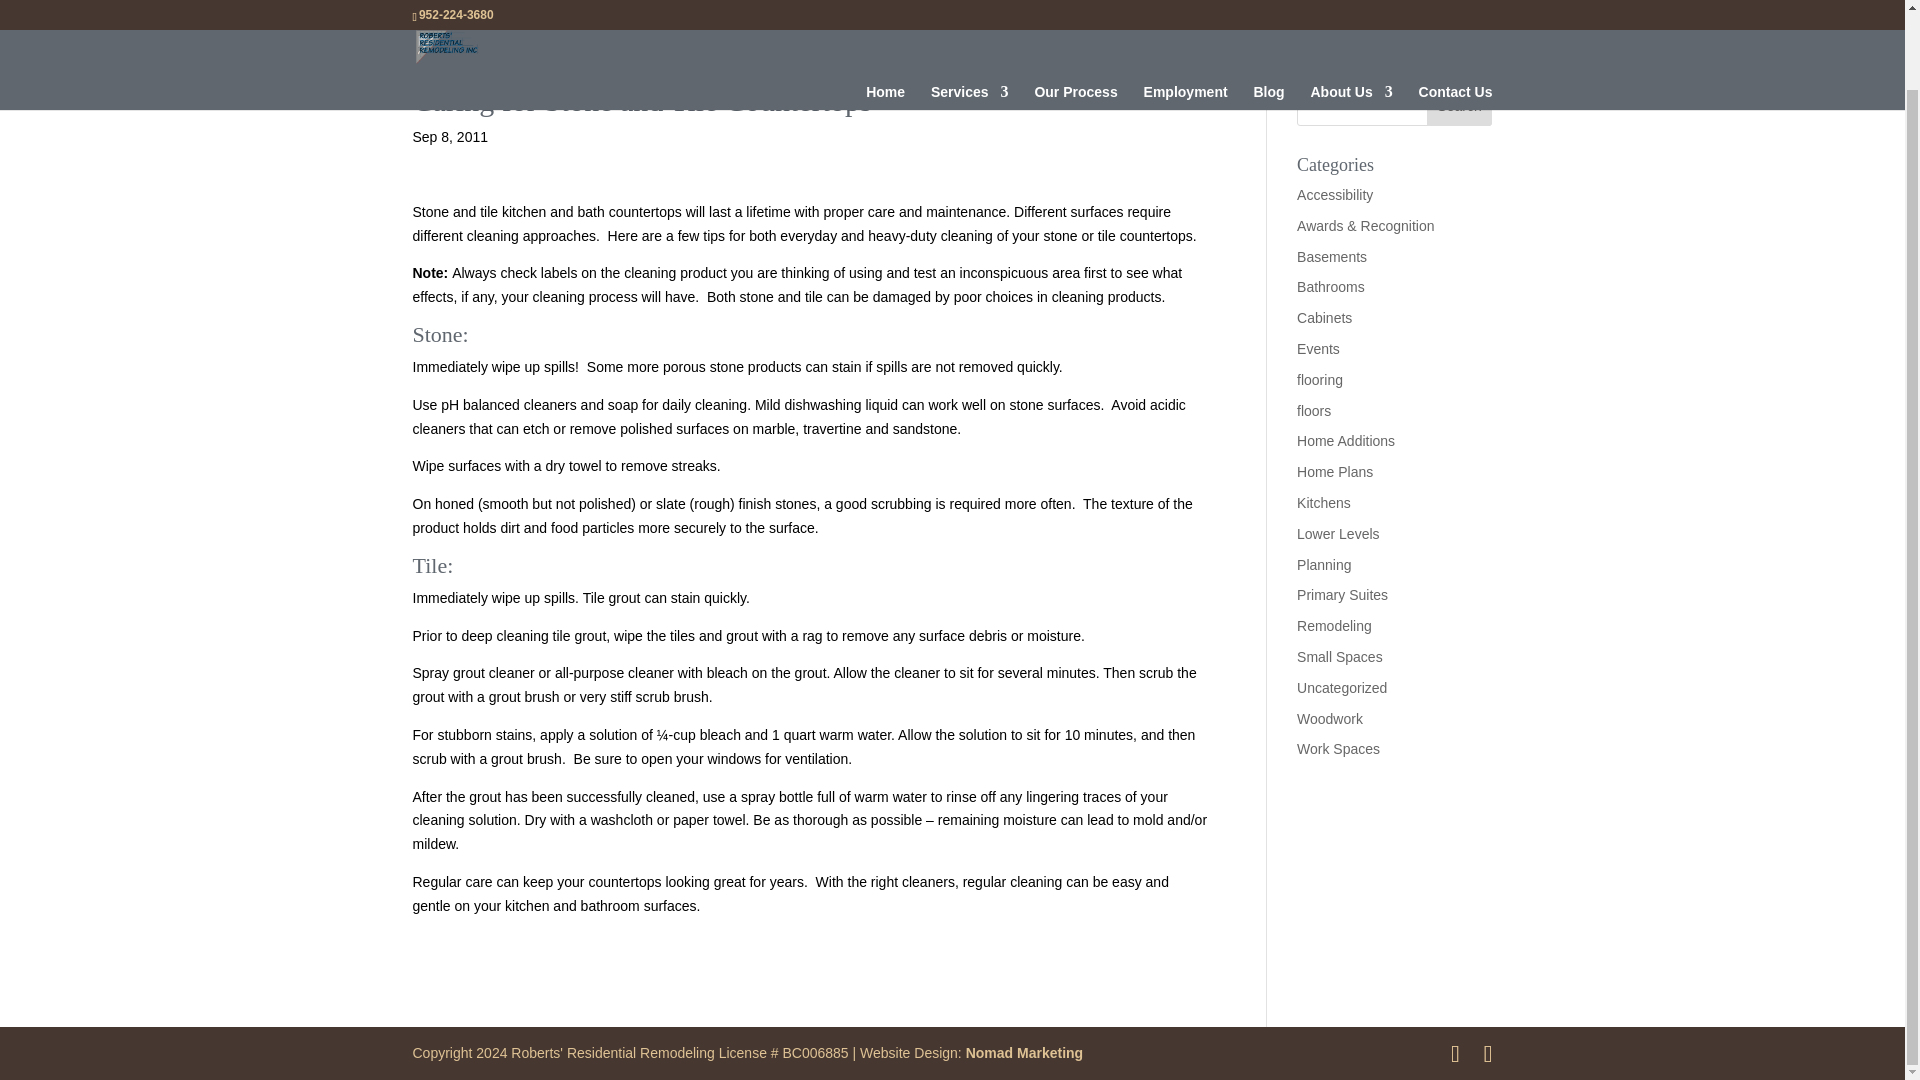  Describe the element at coordinates (1314, 410) in the screenshot. I see `floors` at that location.